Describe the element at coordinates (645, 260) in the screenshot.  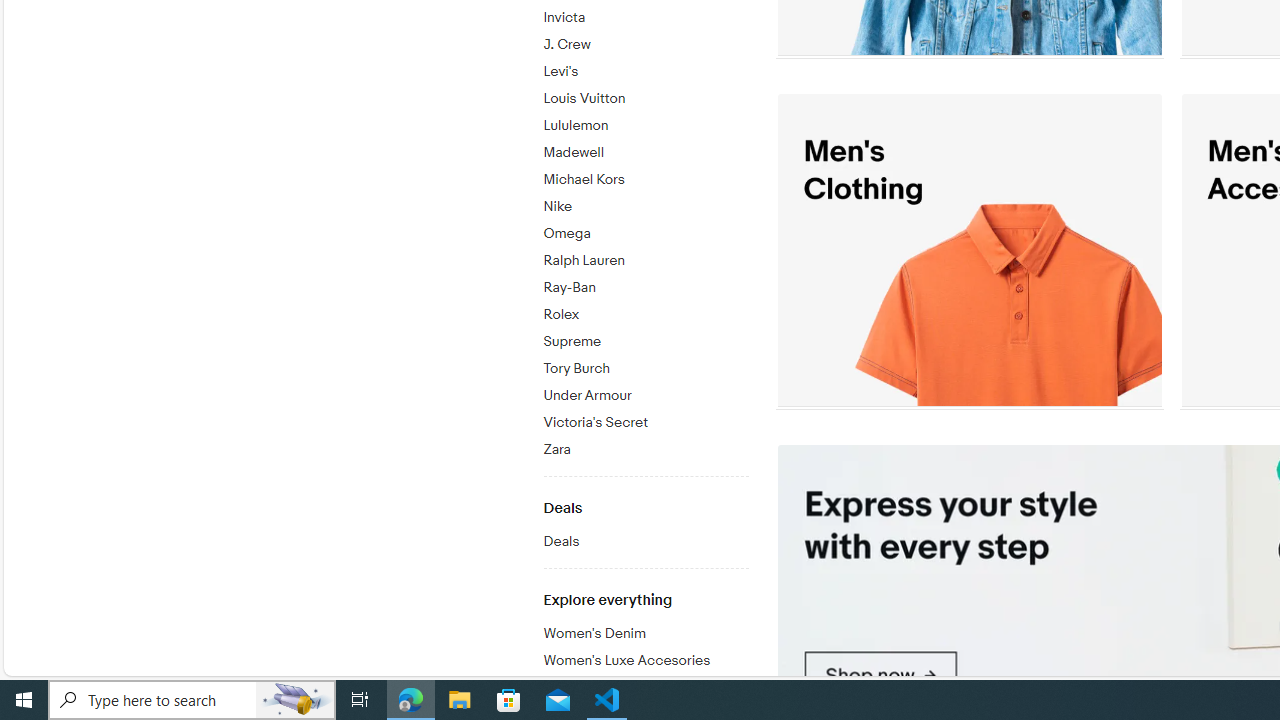
I see `Ralph Lauren` at that location.